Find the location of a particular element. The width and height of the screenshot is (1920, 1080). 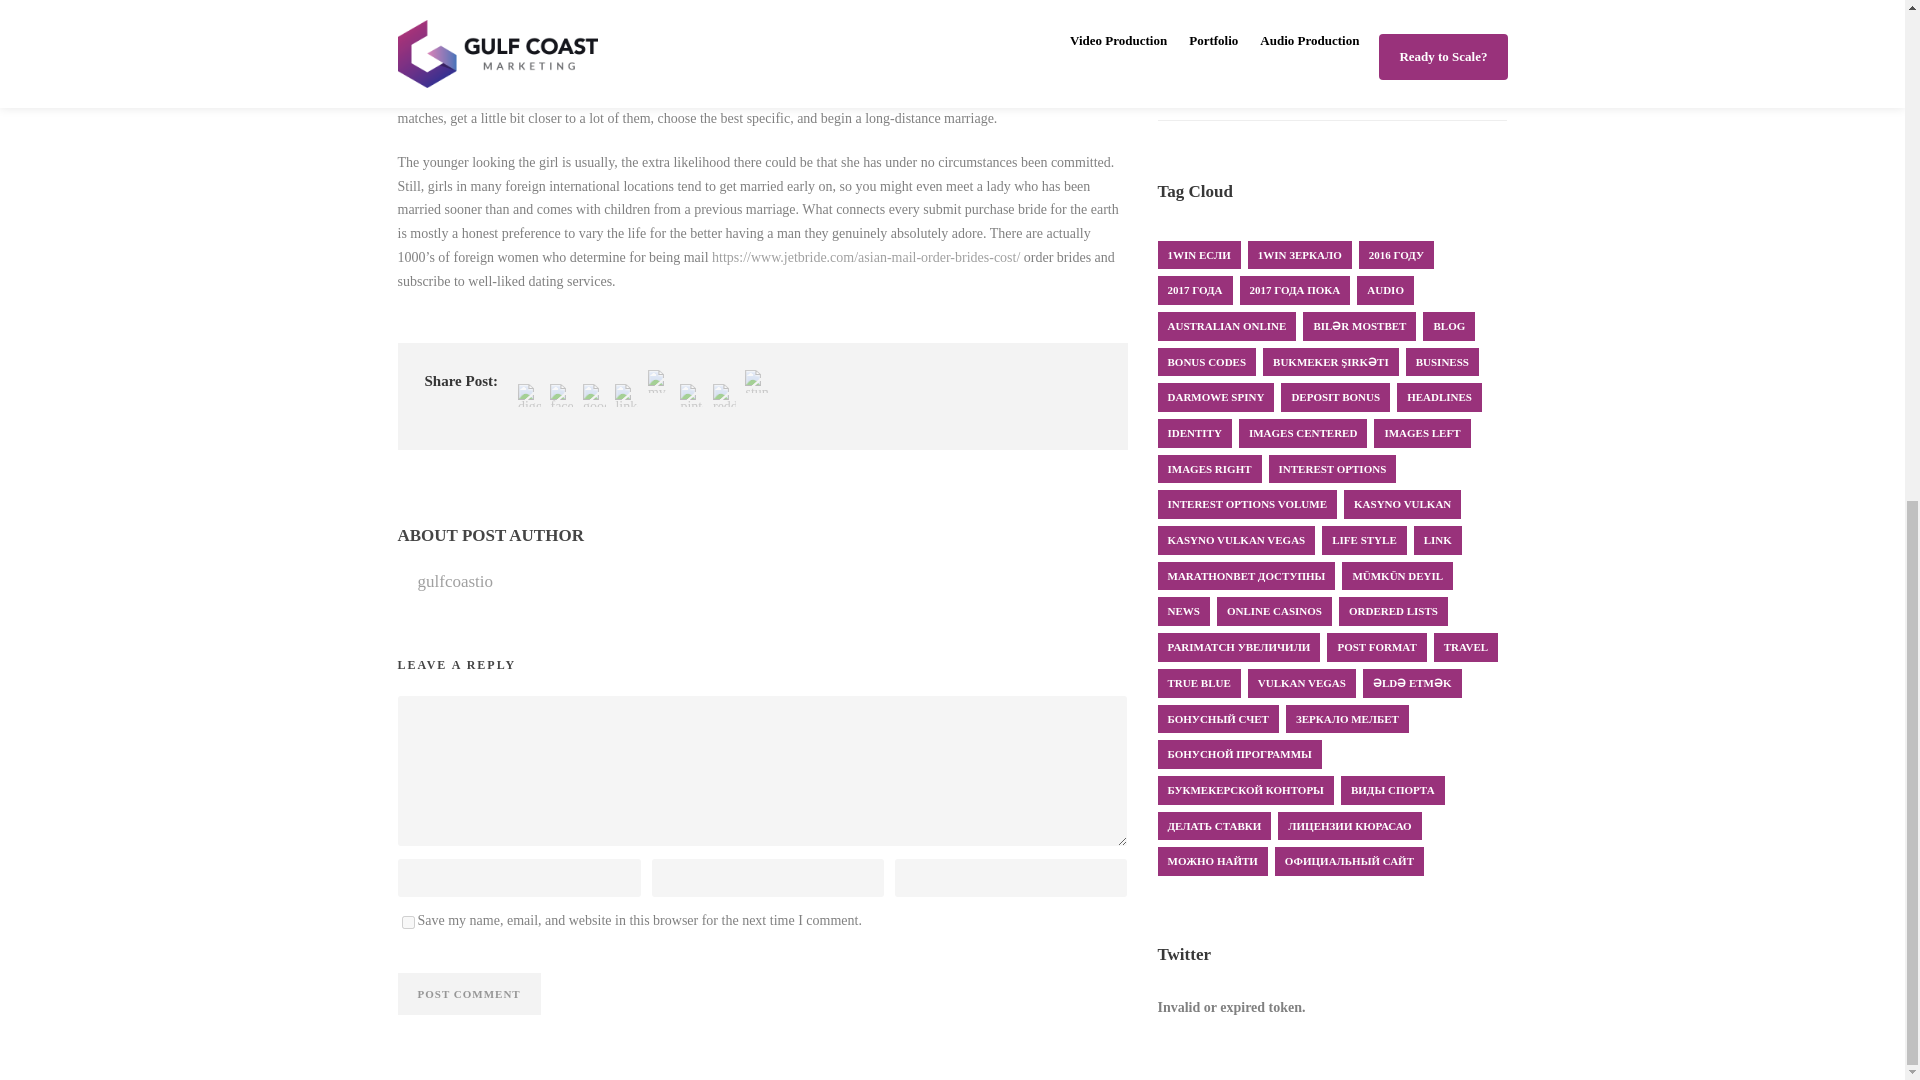

yes is located at coordinates (408, 922).